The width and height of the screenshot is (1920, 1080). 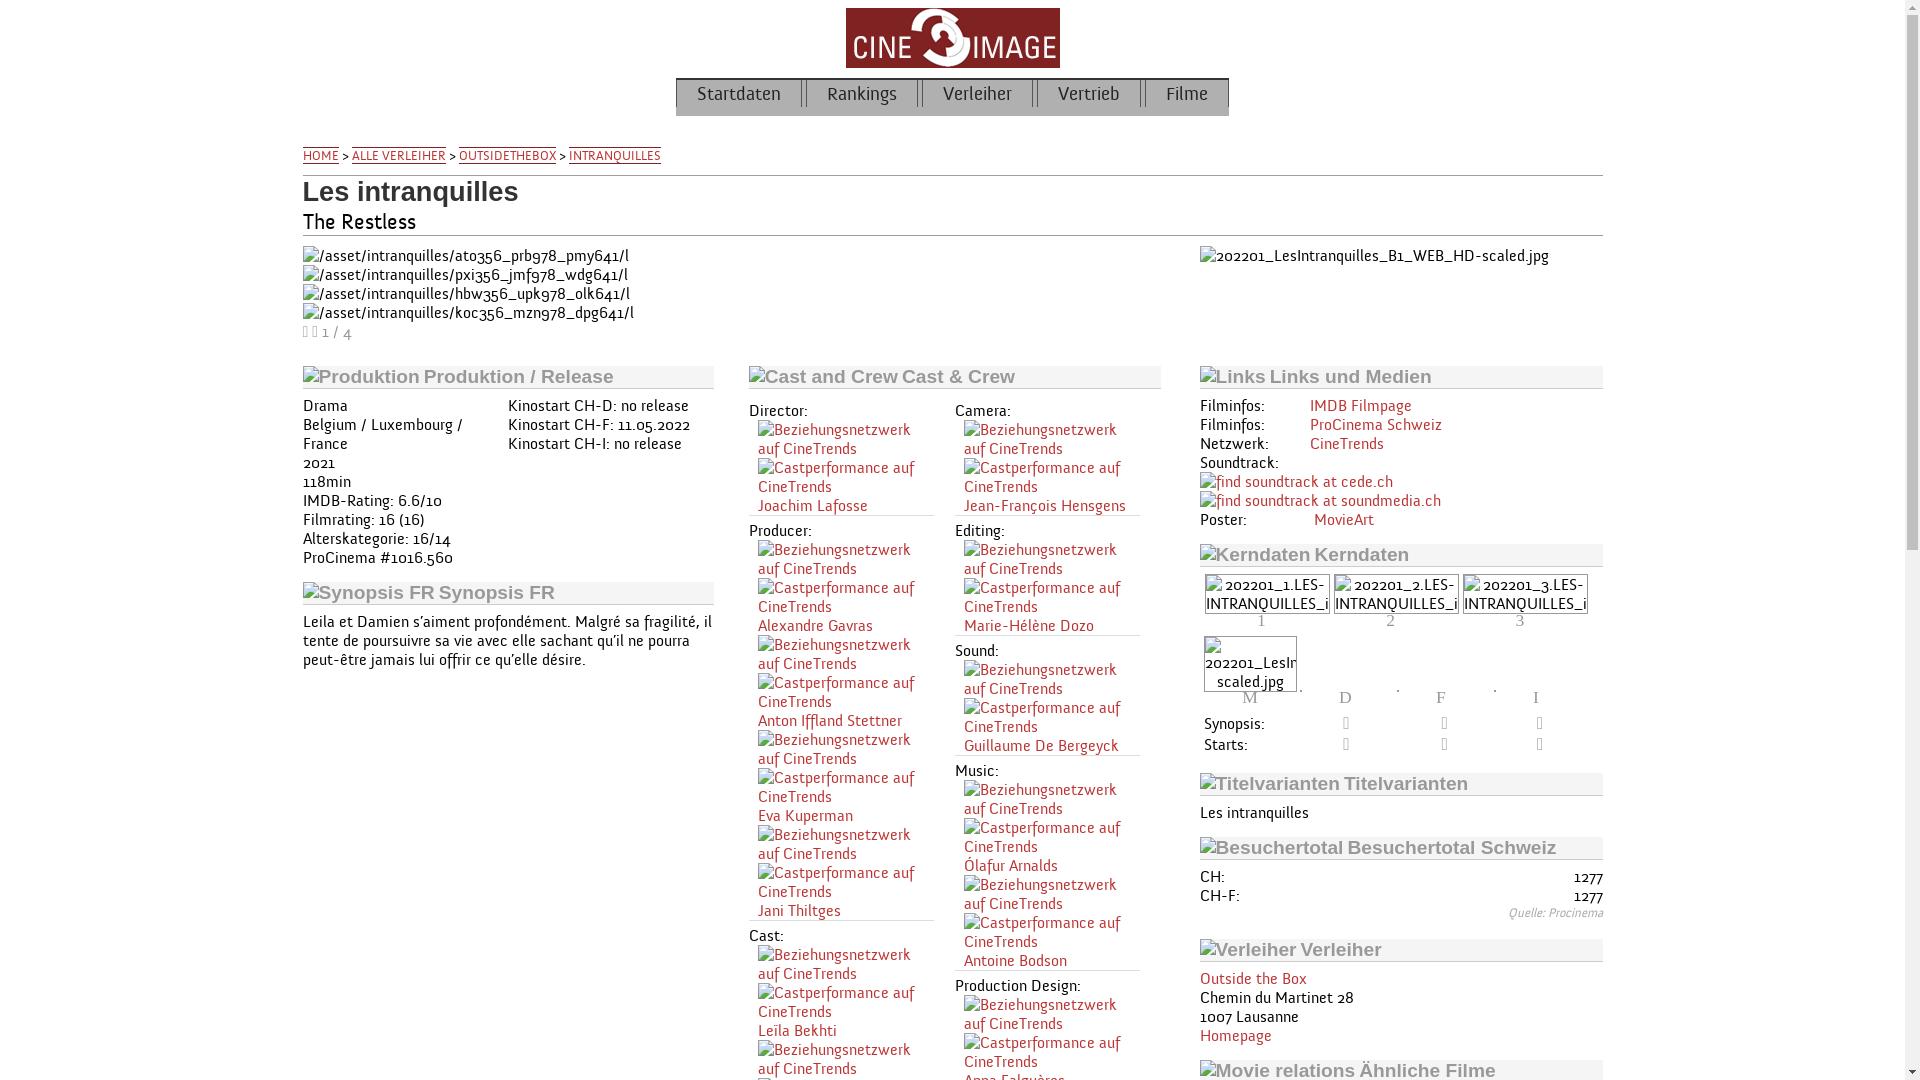 What do you see at coordinates (813, 506) in the screenshot?
I see `Joachim Lafosse` at bounding box center [813, 506].